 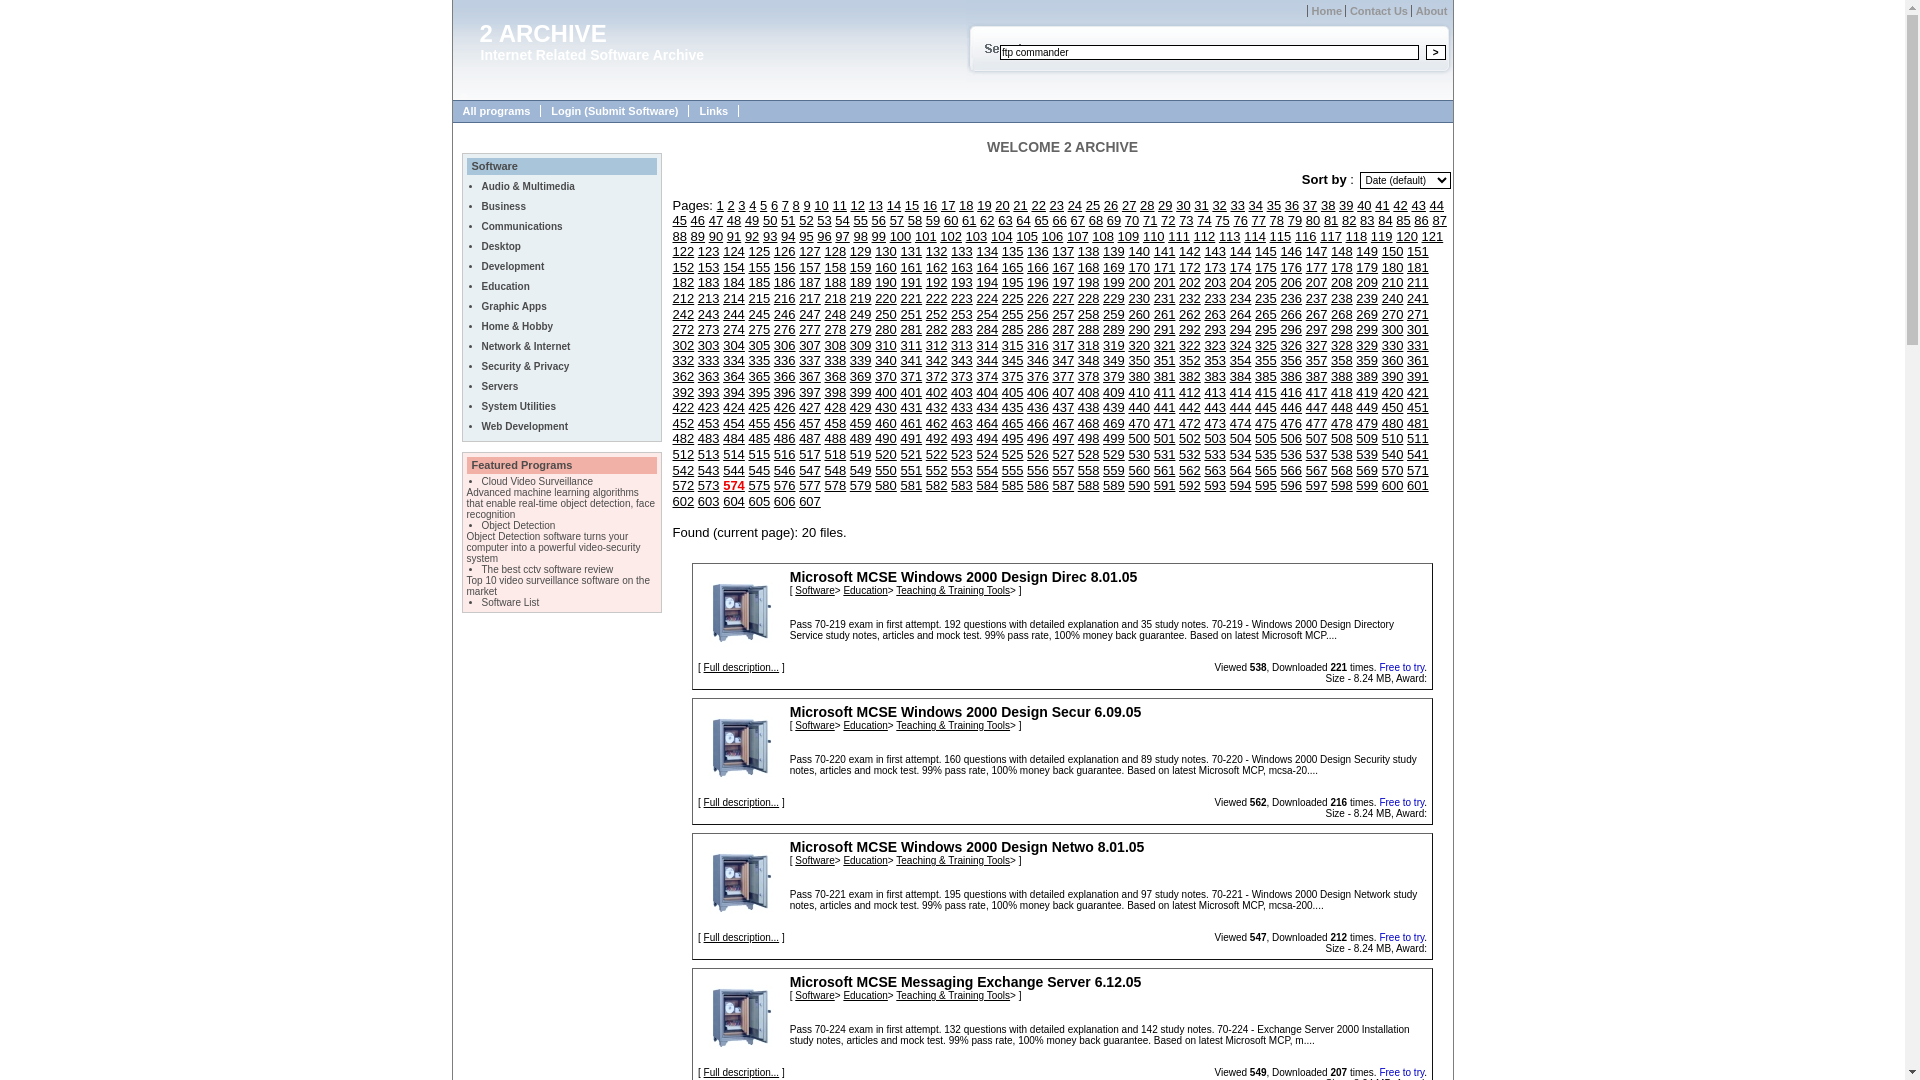 I want to click on 127, so click(x=810, y=252).